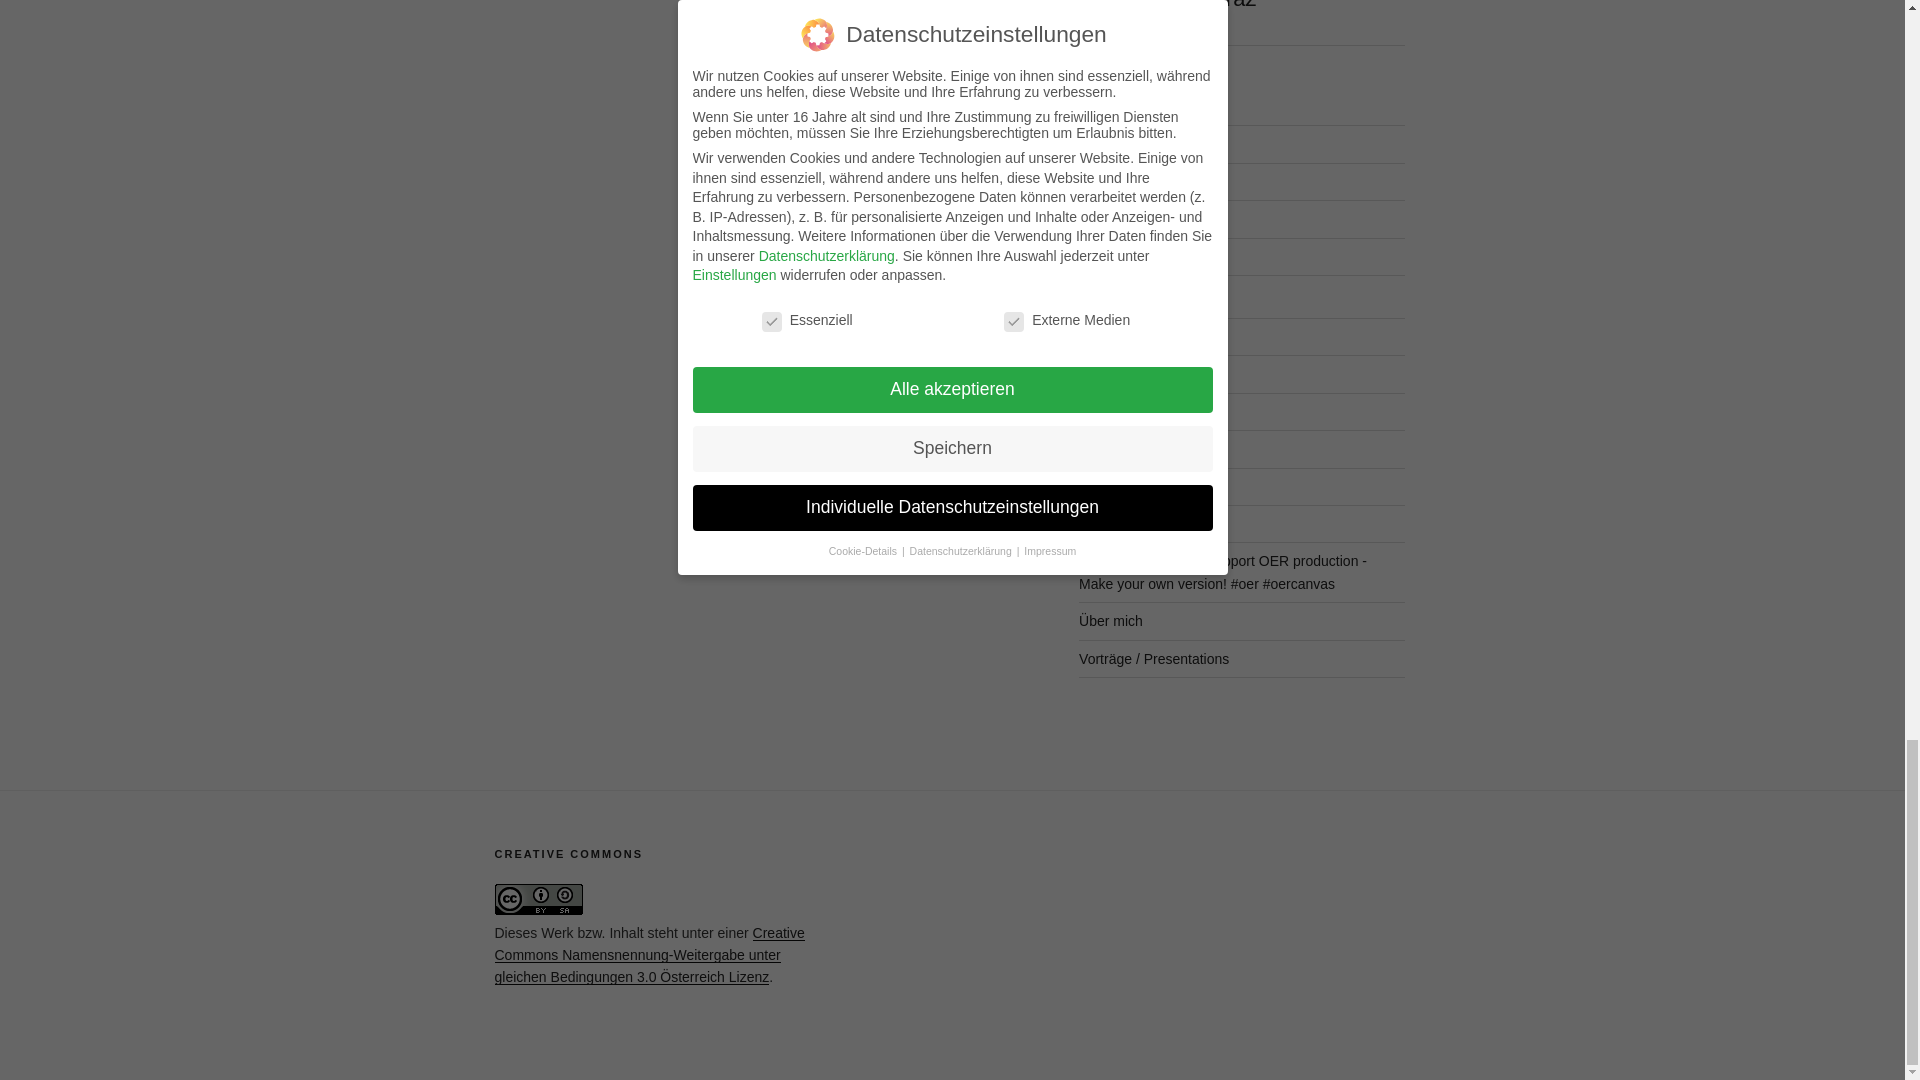 This screenshot has width=1920, height=1080. Describe the element at coordinates (1132, 336) in the screenshot. I see `Bachelorarbeiten` at that location.